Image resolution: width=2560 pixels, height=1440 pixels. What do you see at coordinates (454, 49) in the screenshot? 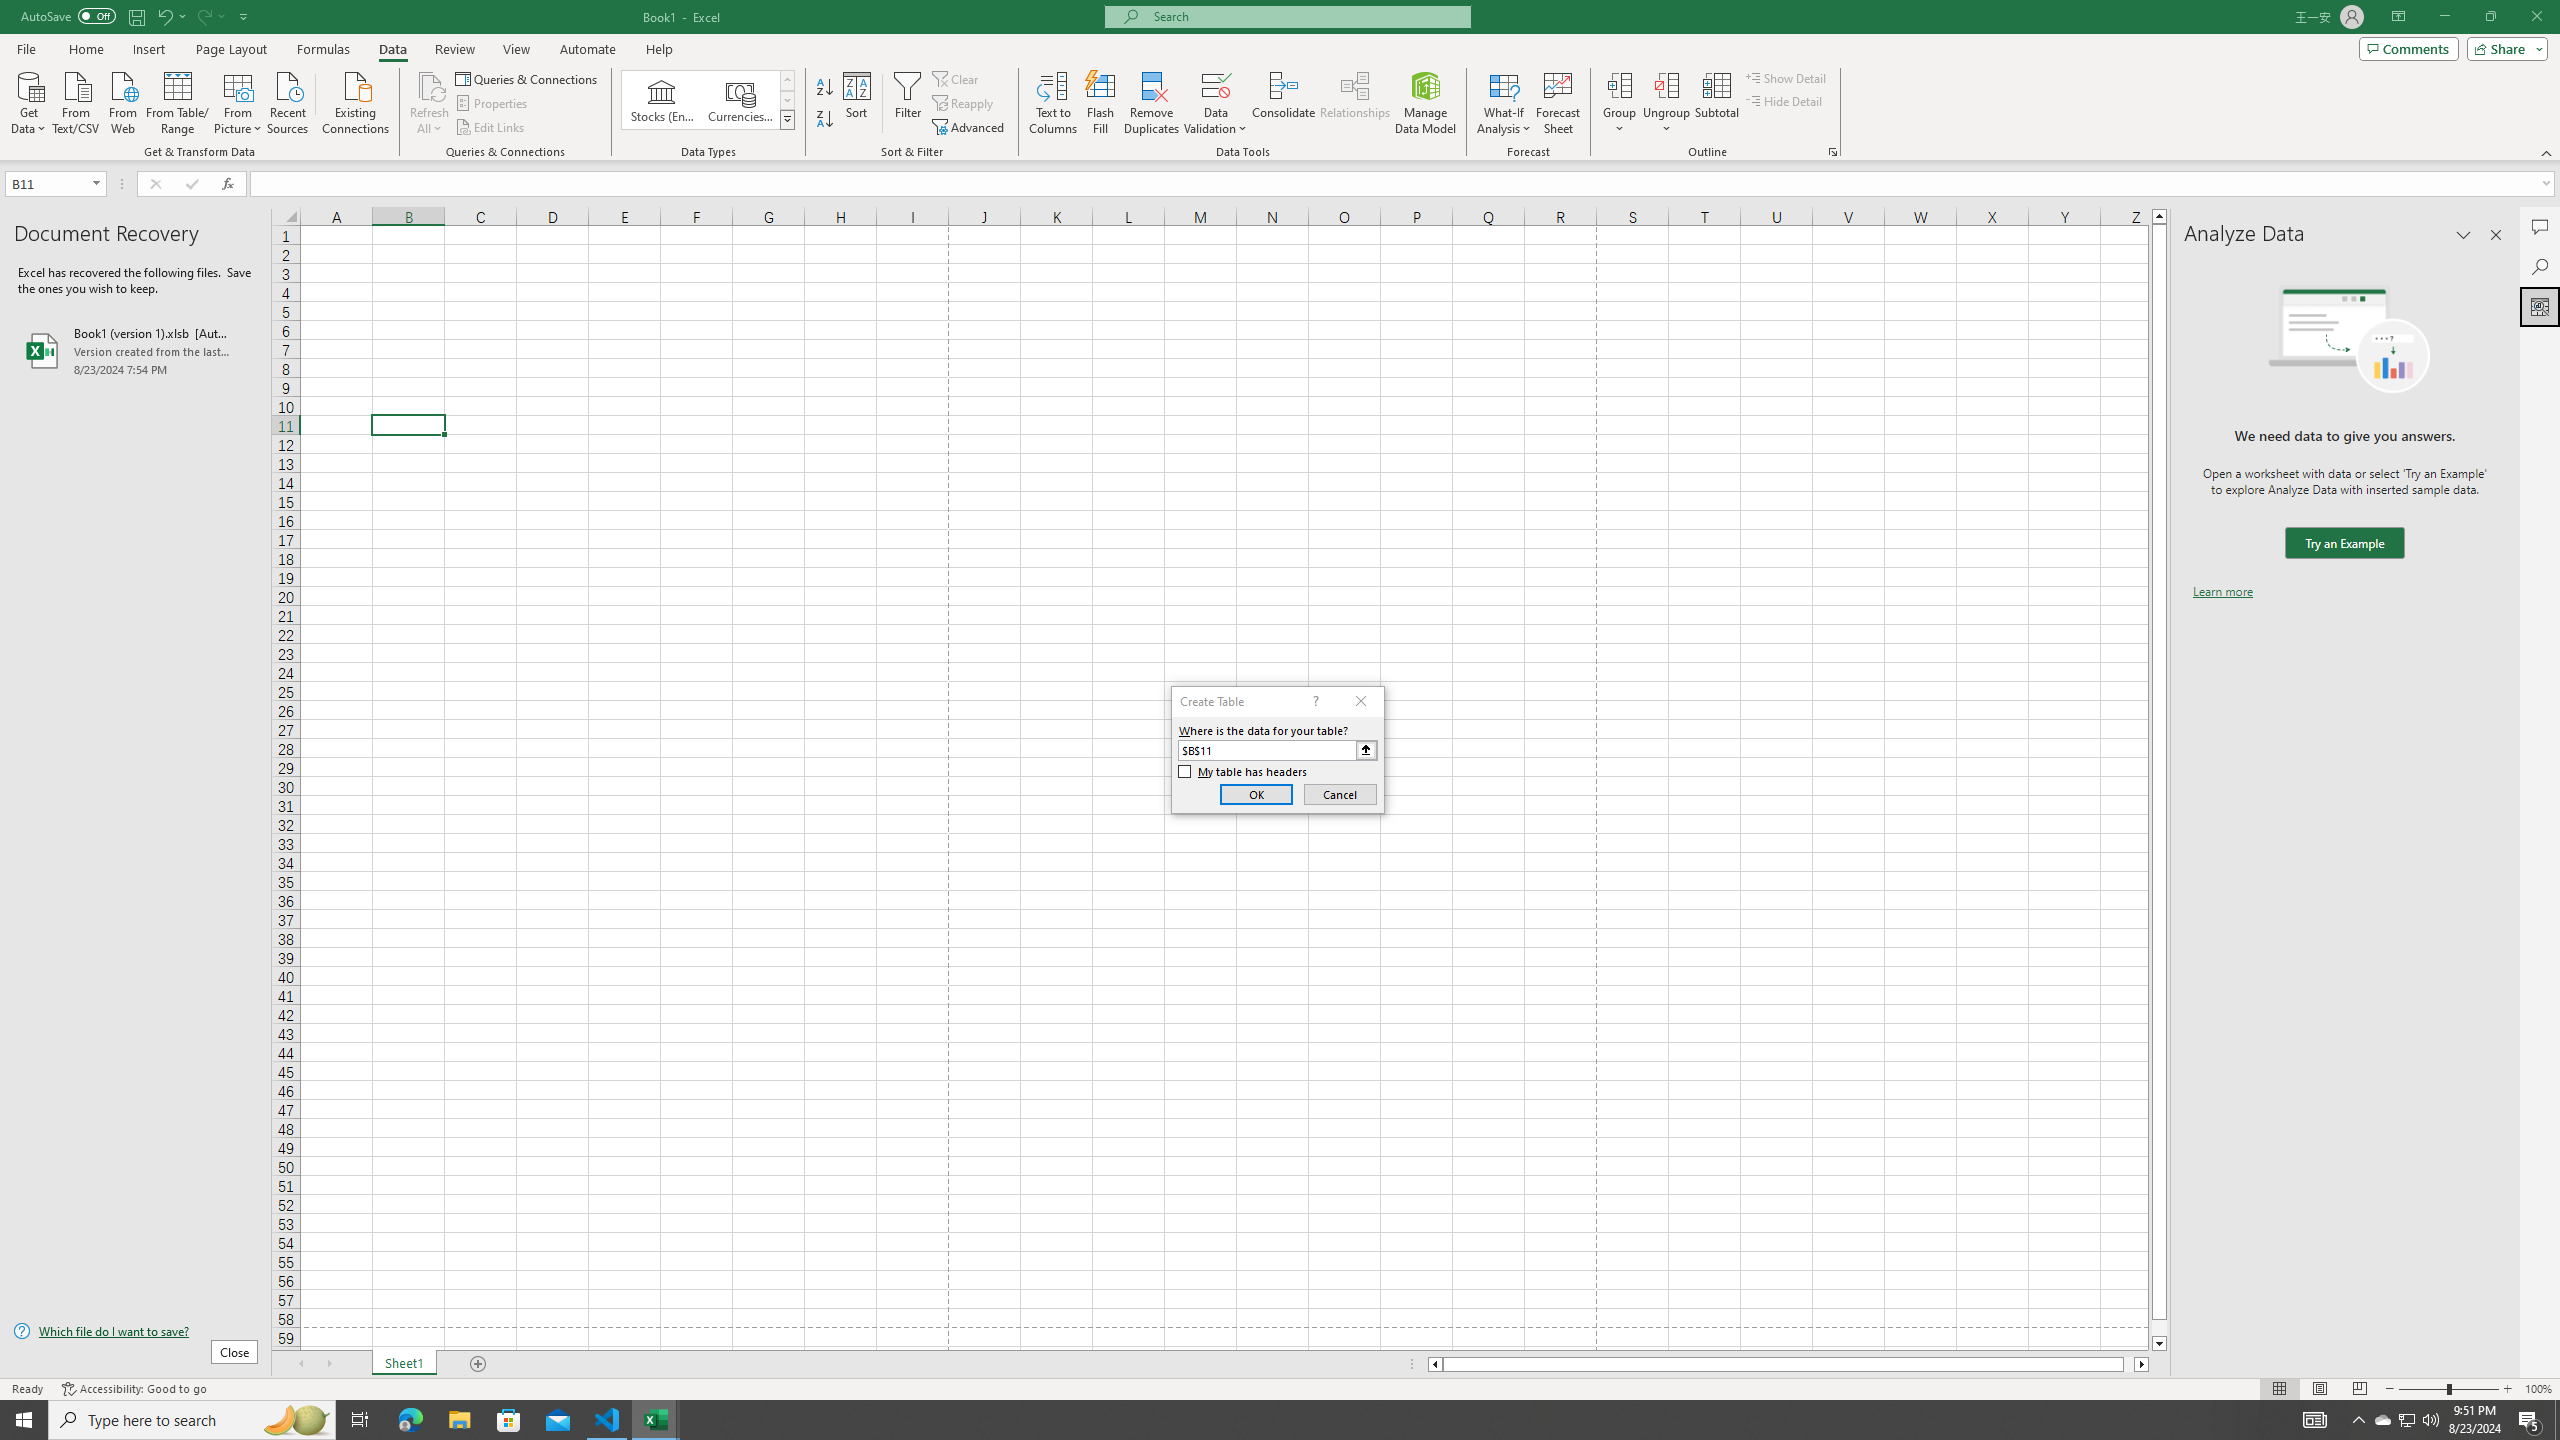
I see `Review` at bounding box center [454, 49].